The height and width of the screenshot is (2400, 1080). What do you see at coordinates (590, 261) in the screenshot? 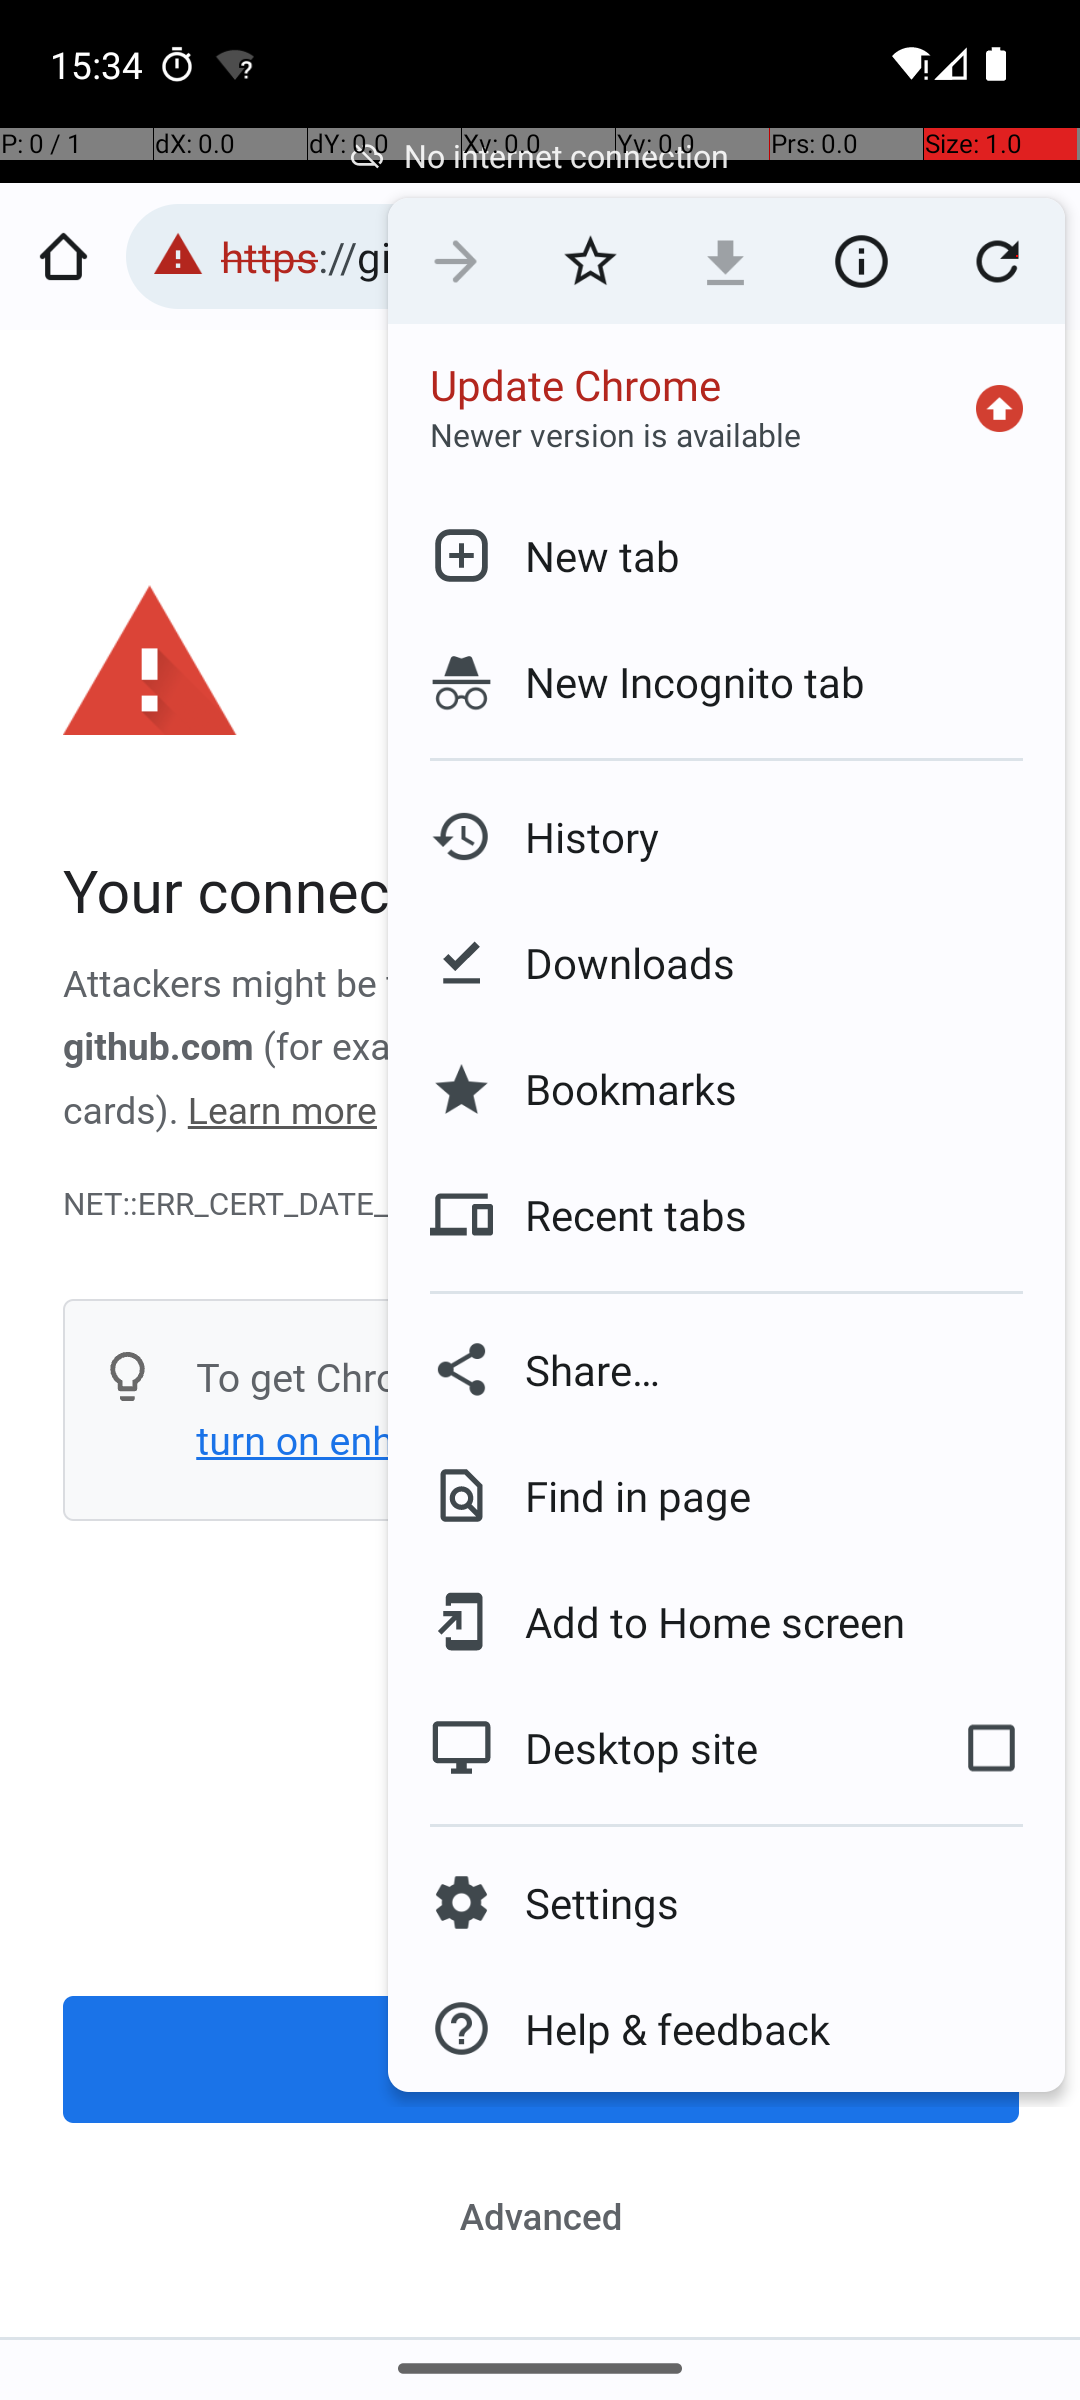
I see `Bookmark` at bounding box center [590, 261].